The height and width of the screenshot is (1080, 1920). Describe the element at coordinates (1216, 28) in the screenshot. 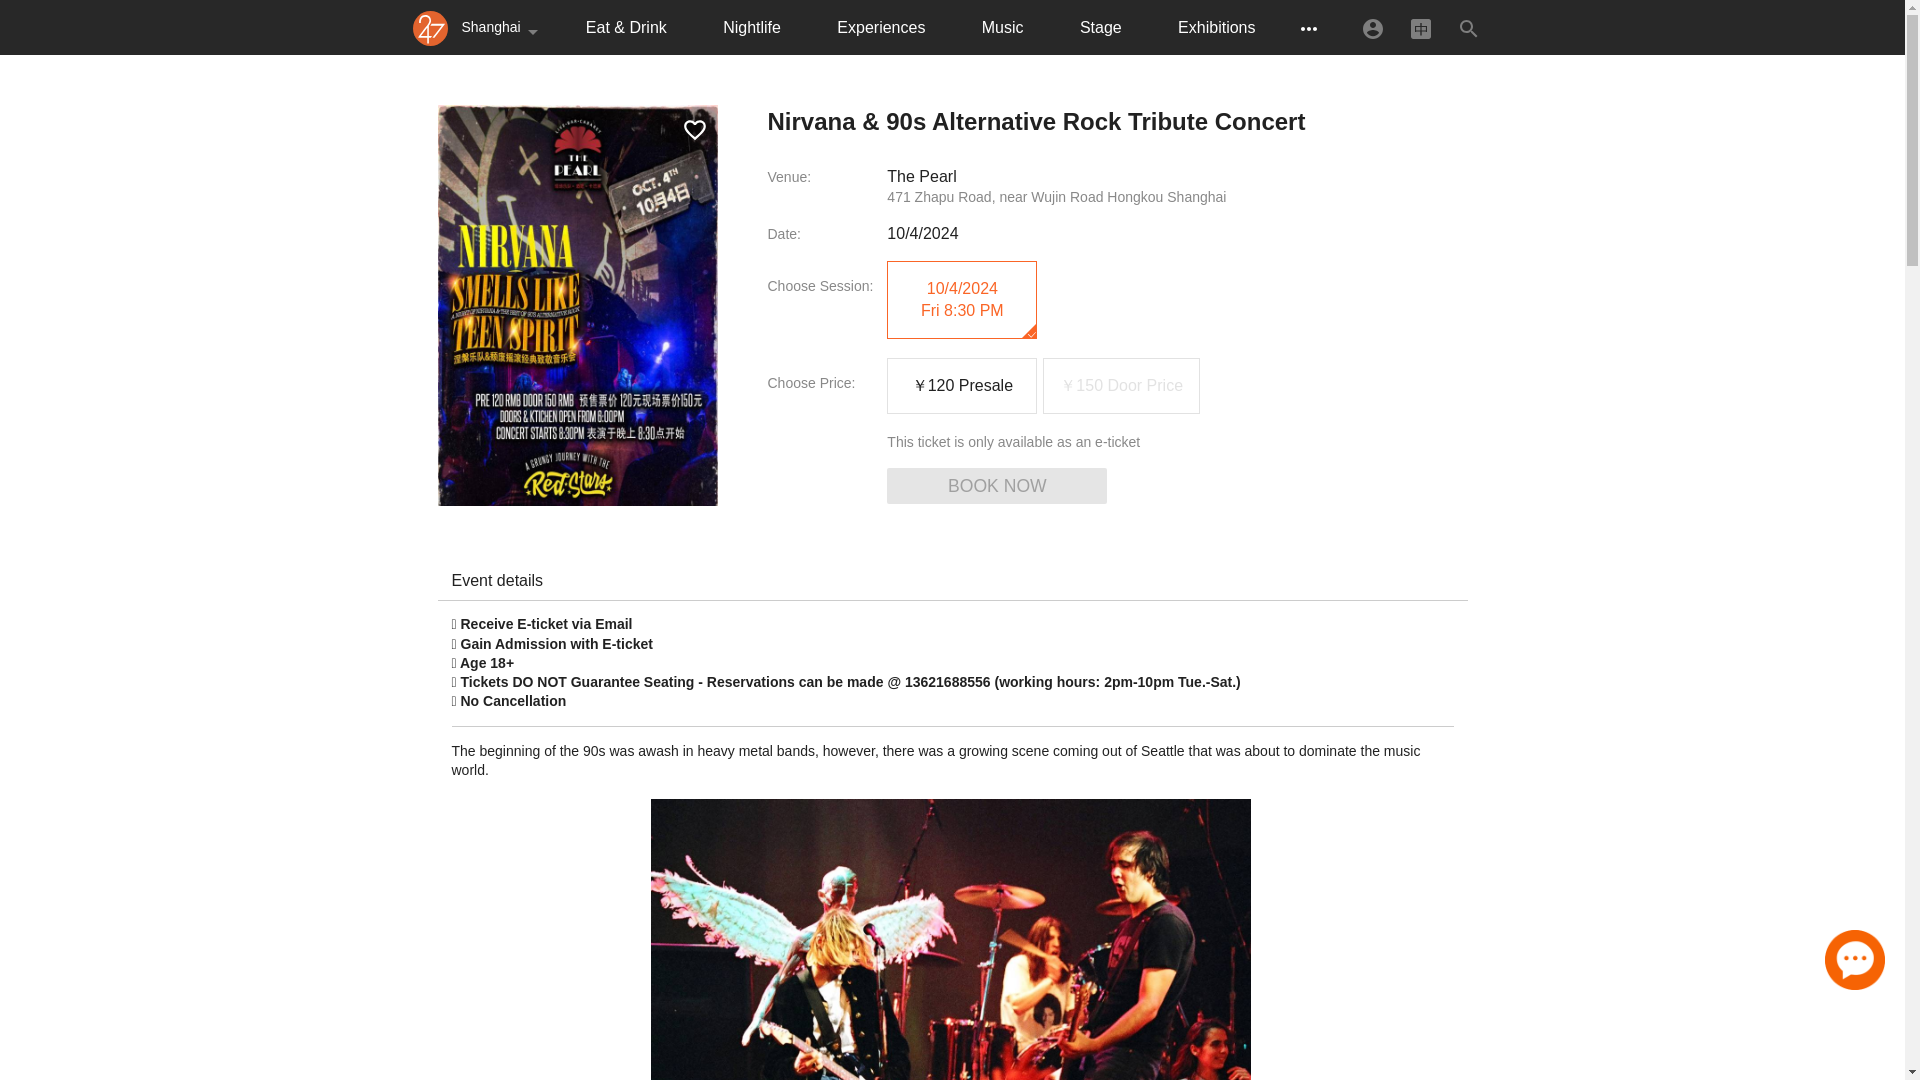

I see `Exhibitions` at that location.